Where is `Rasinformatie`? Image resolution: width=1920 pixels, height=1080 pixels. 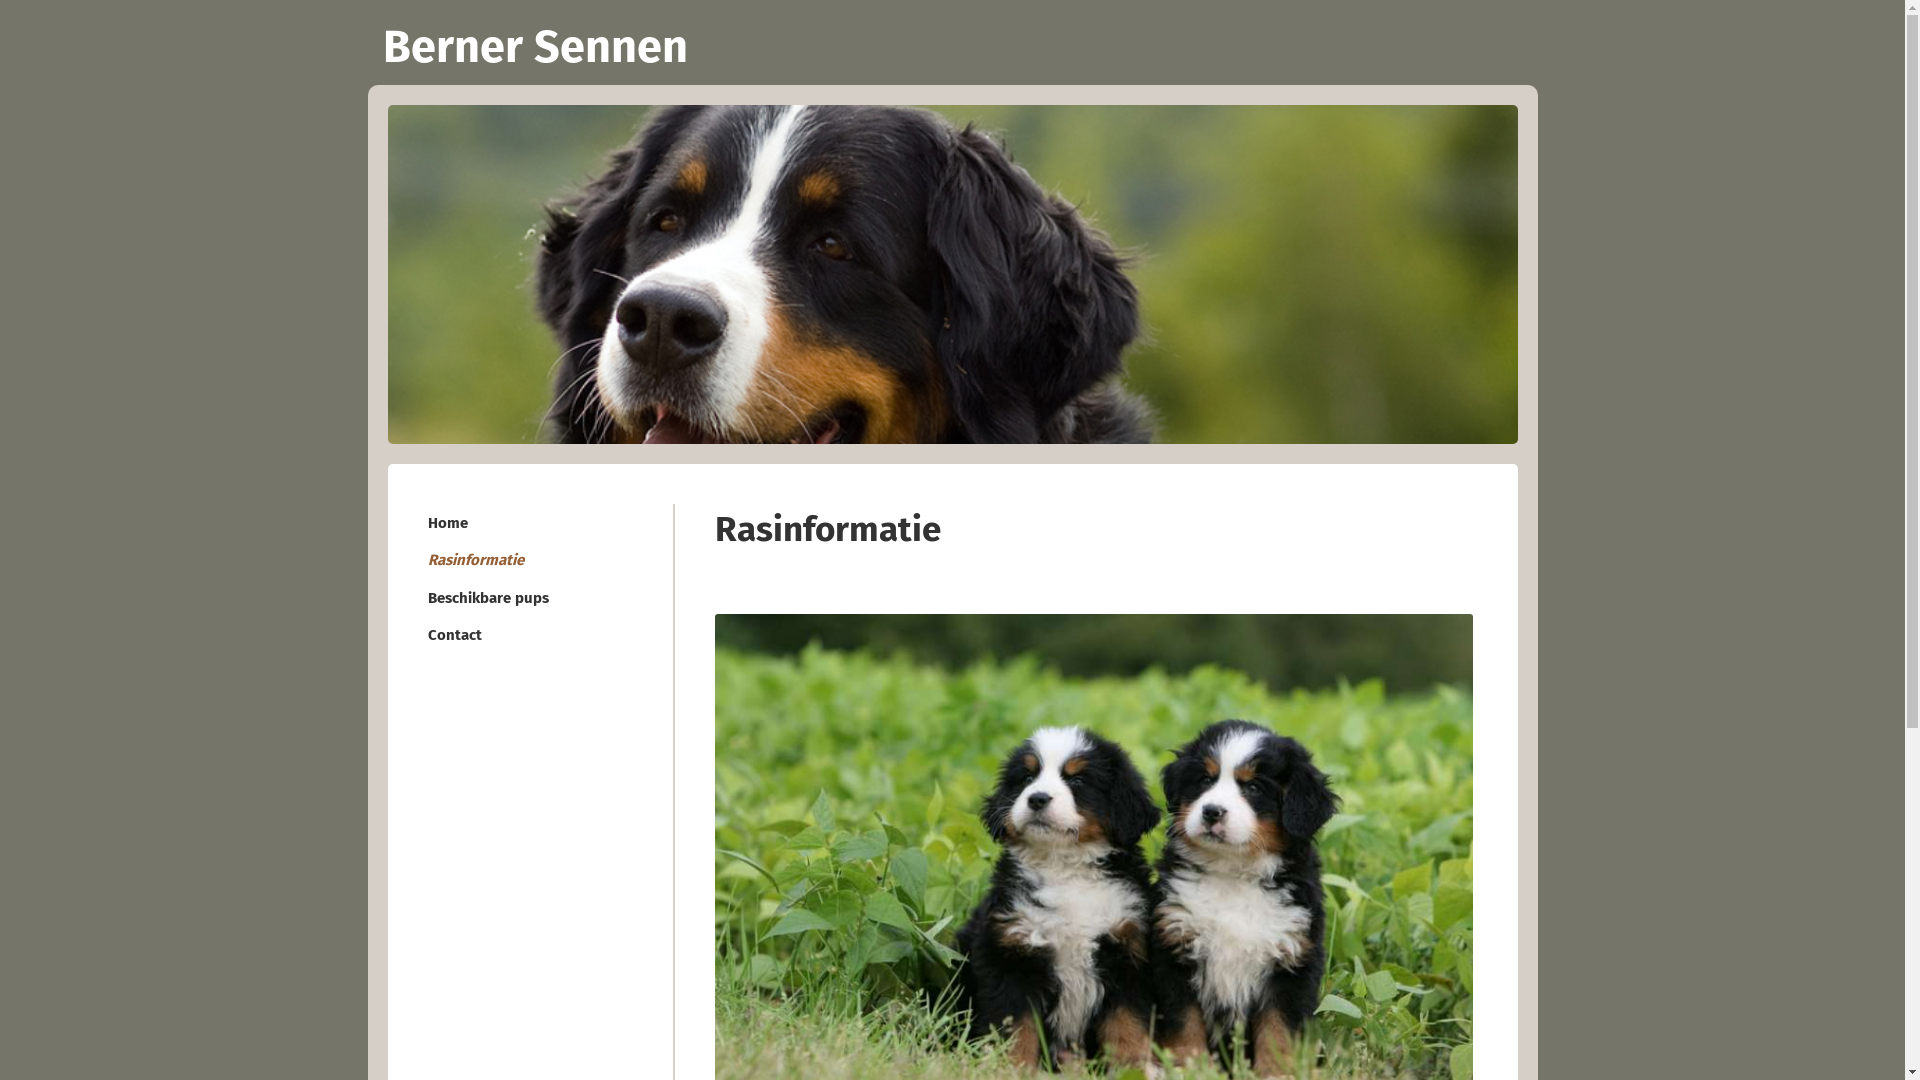
Rasinformatie is located at coordinates (533, 560).